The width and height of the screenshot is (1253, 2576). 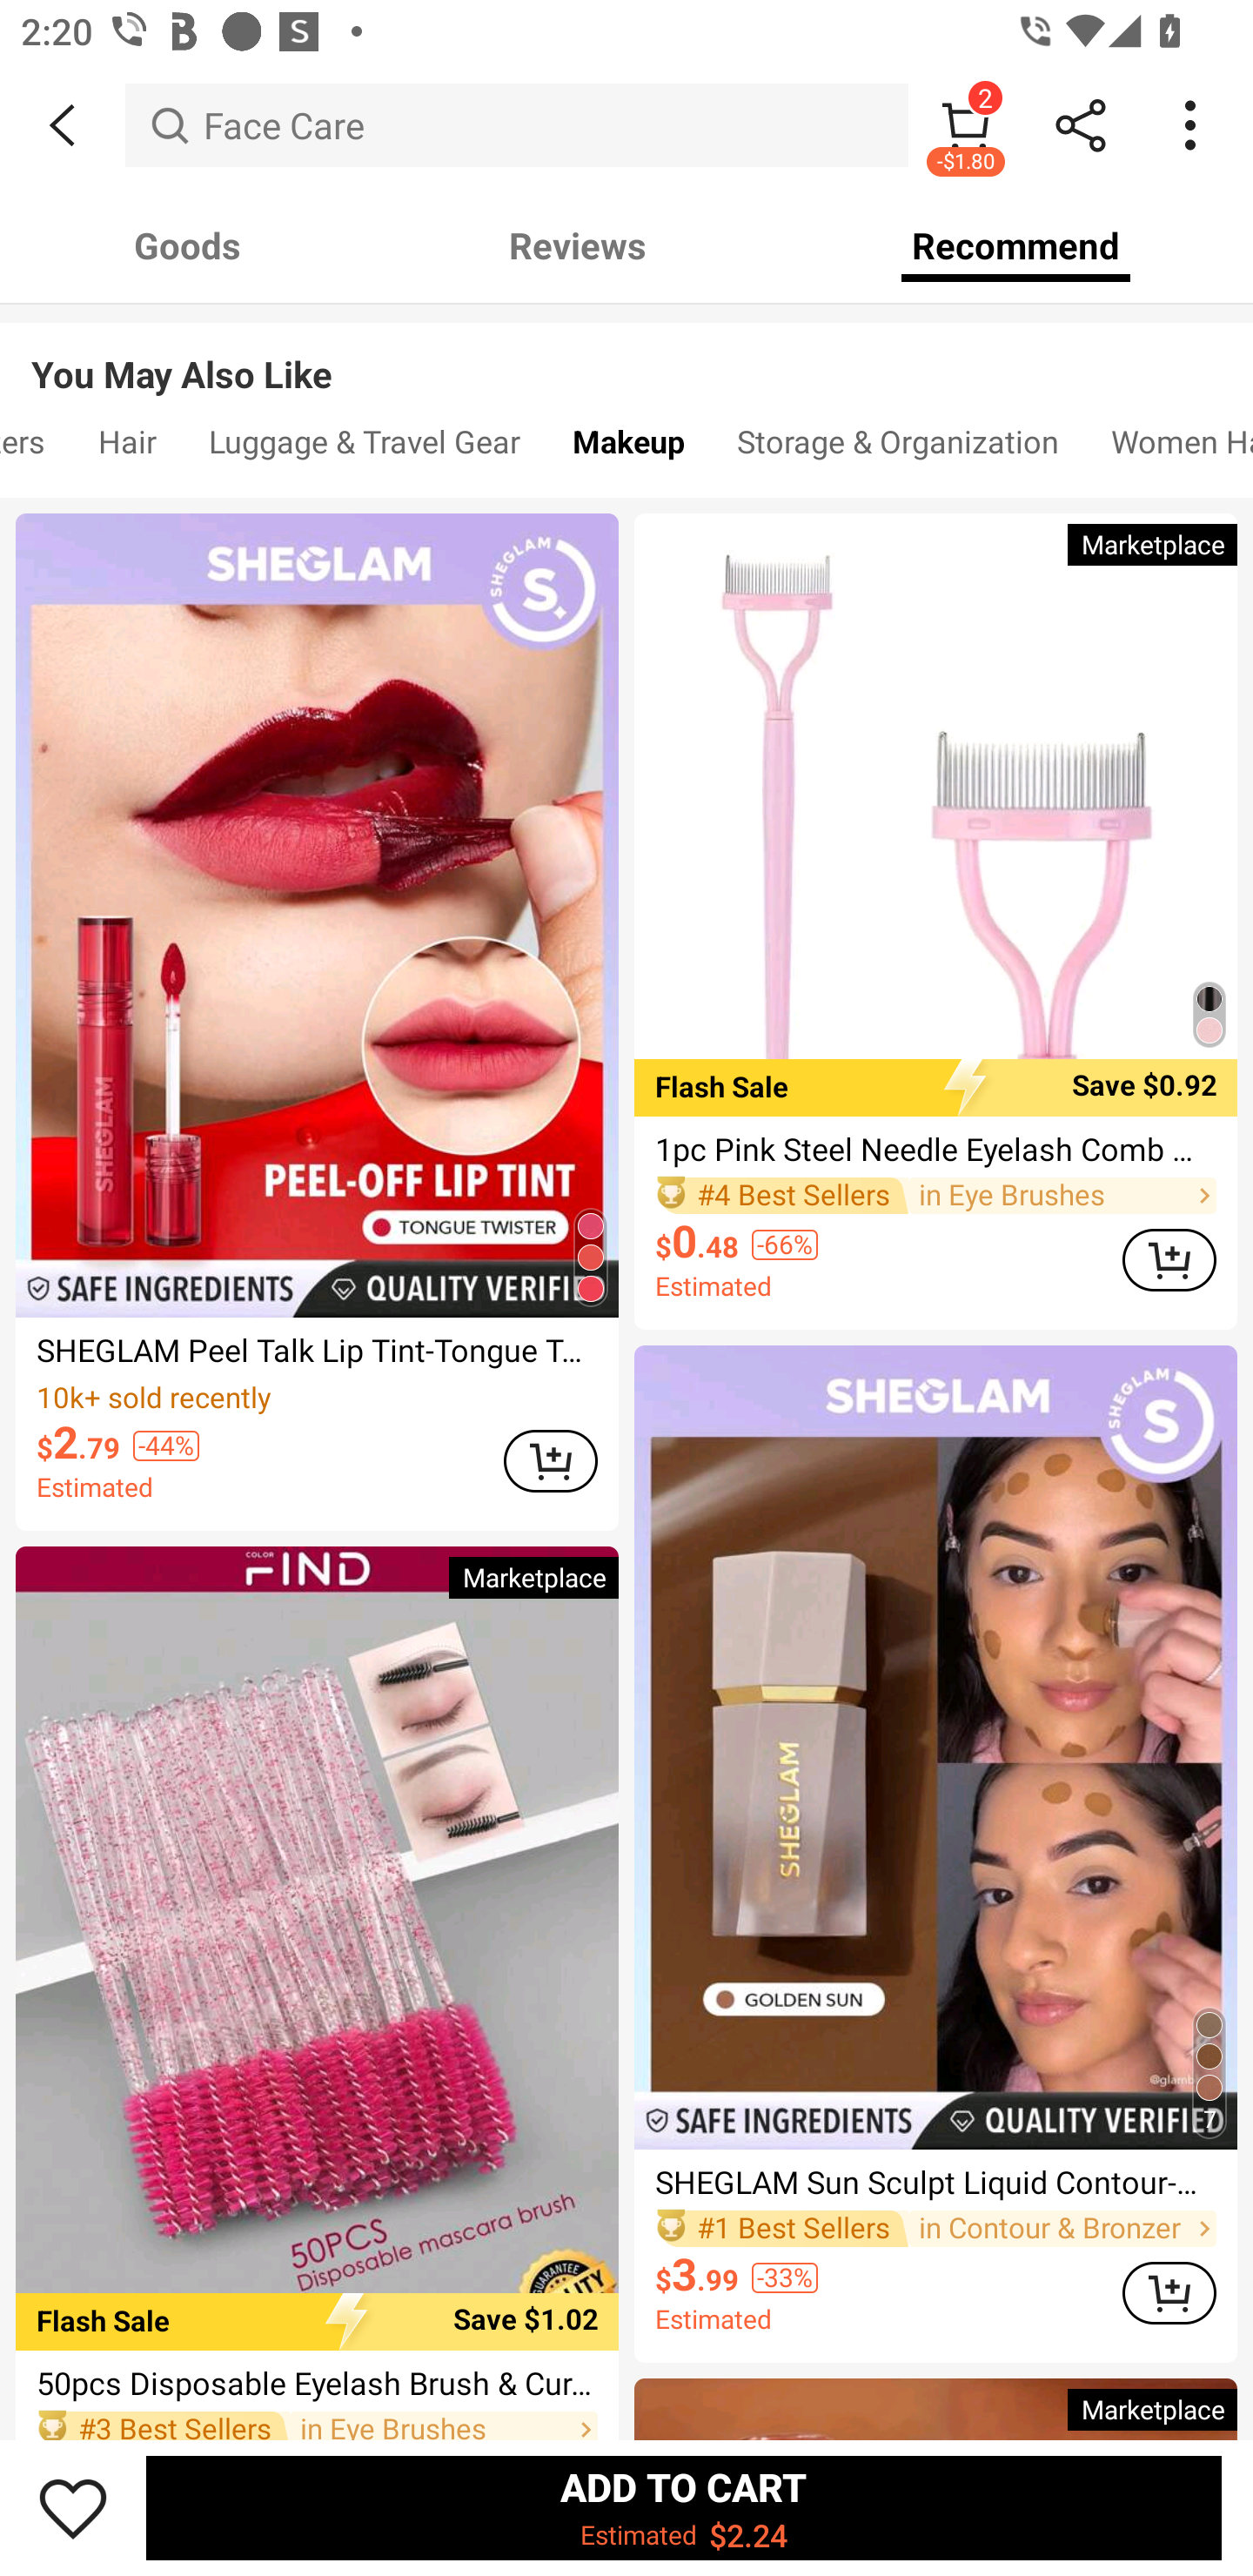 I want to click on Face Care, so click(x=517, y=124).